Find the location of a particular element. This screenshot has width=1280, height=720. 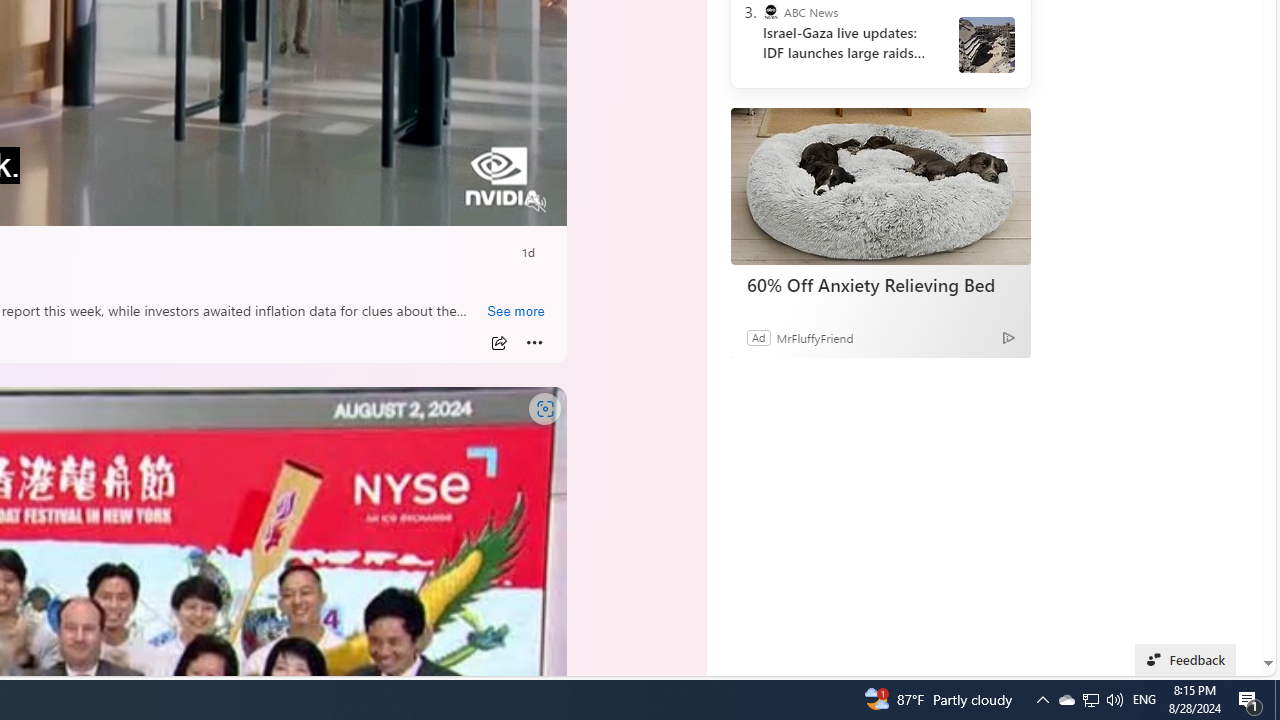

More is located at coordinates (534, 343).